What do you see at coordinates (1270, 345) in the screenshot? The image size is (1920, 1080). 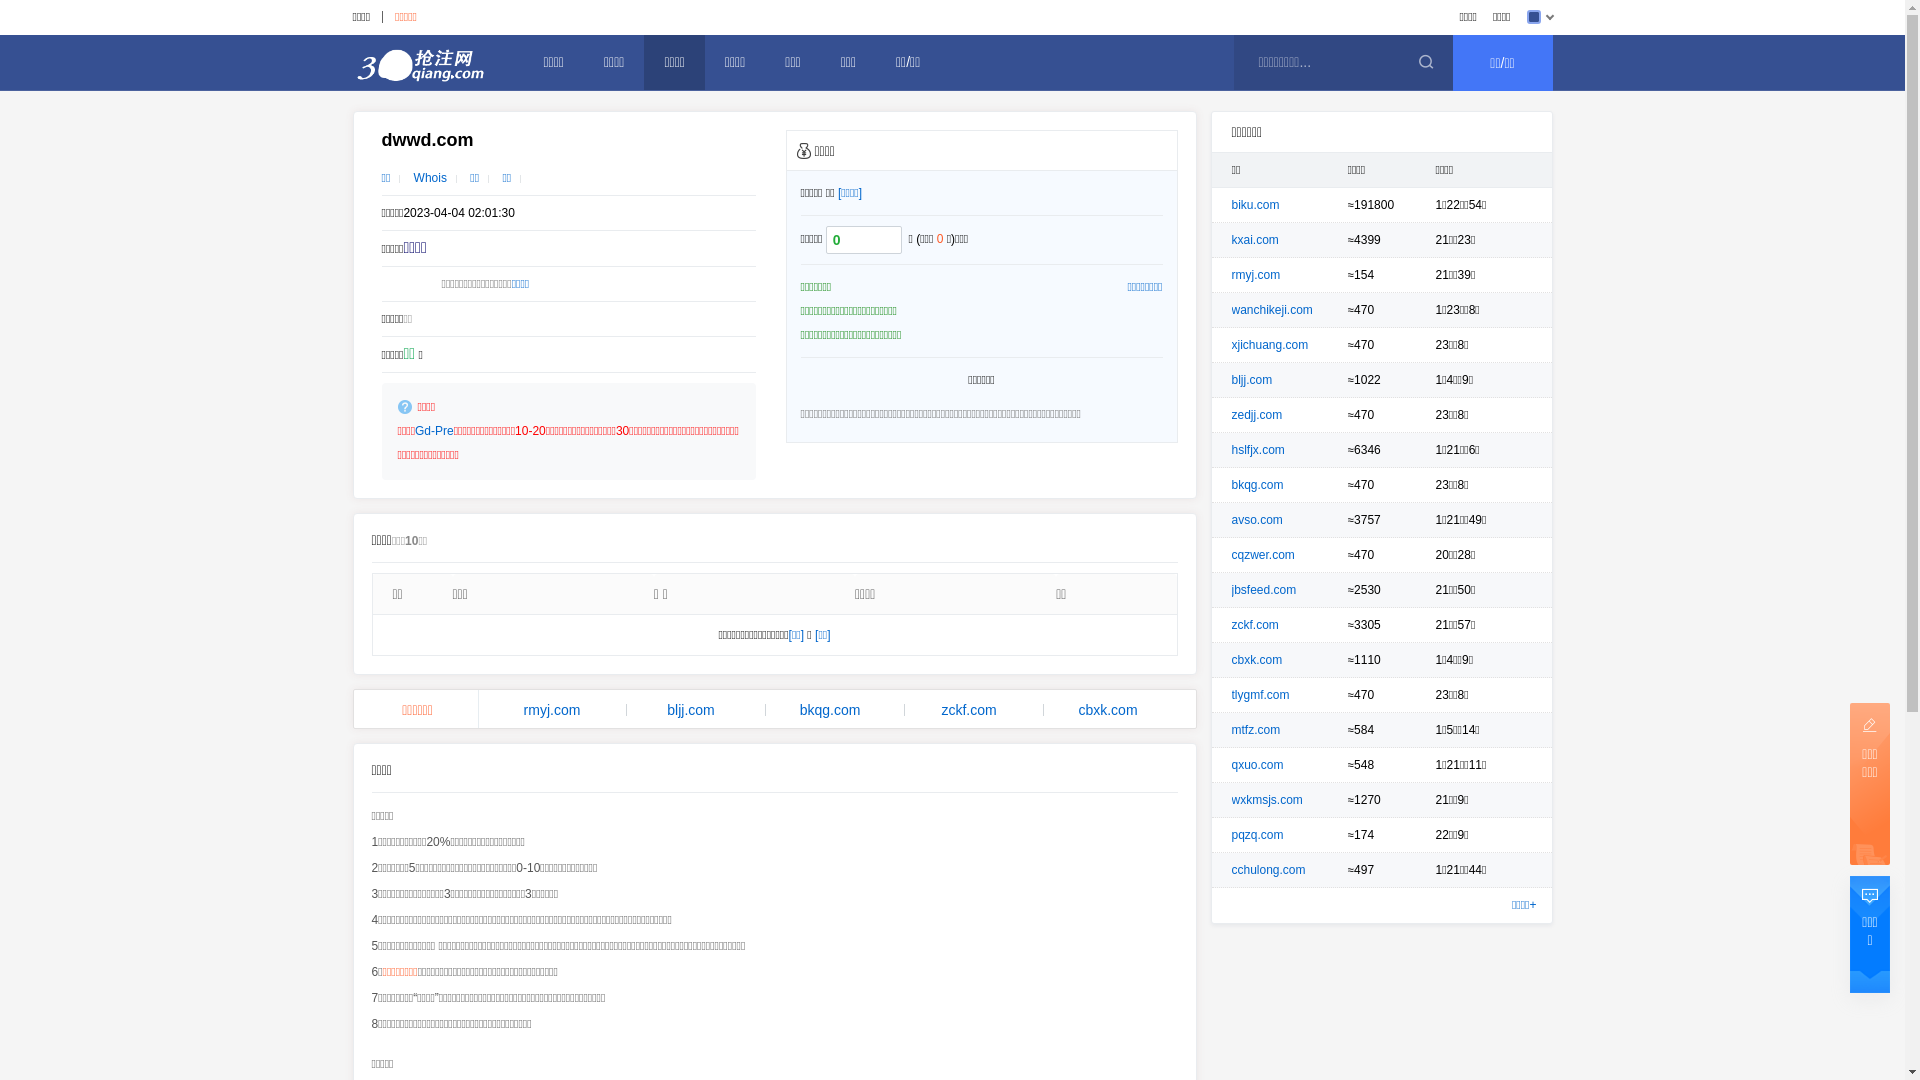 I see `xjichuang.com` at bounding box center [1270, 345].